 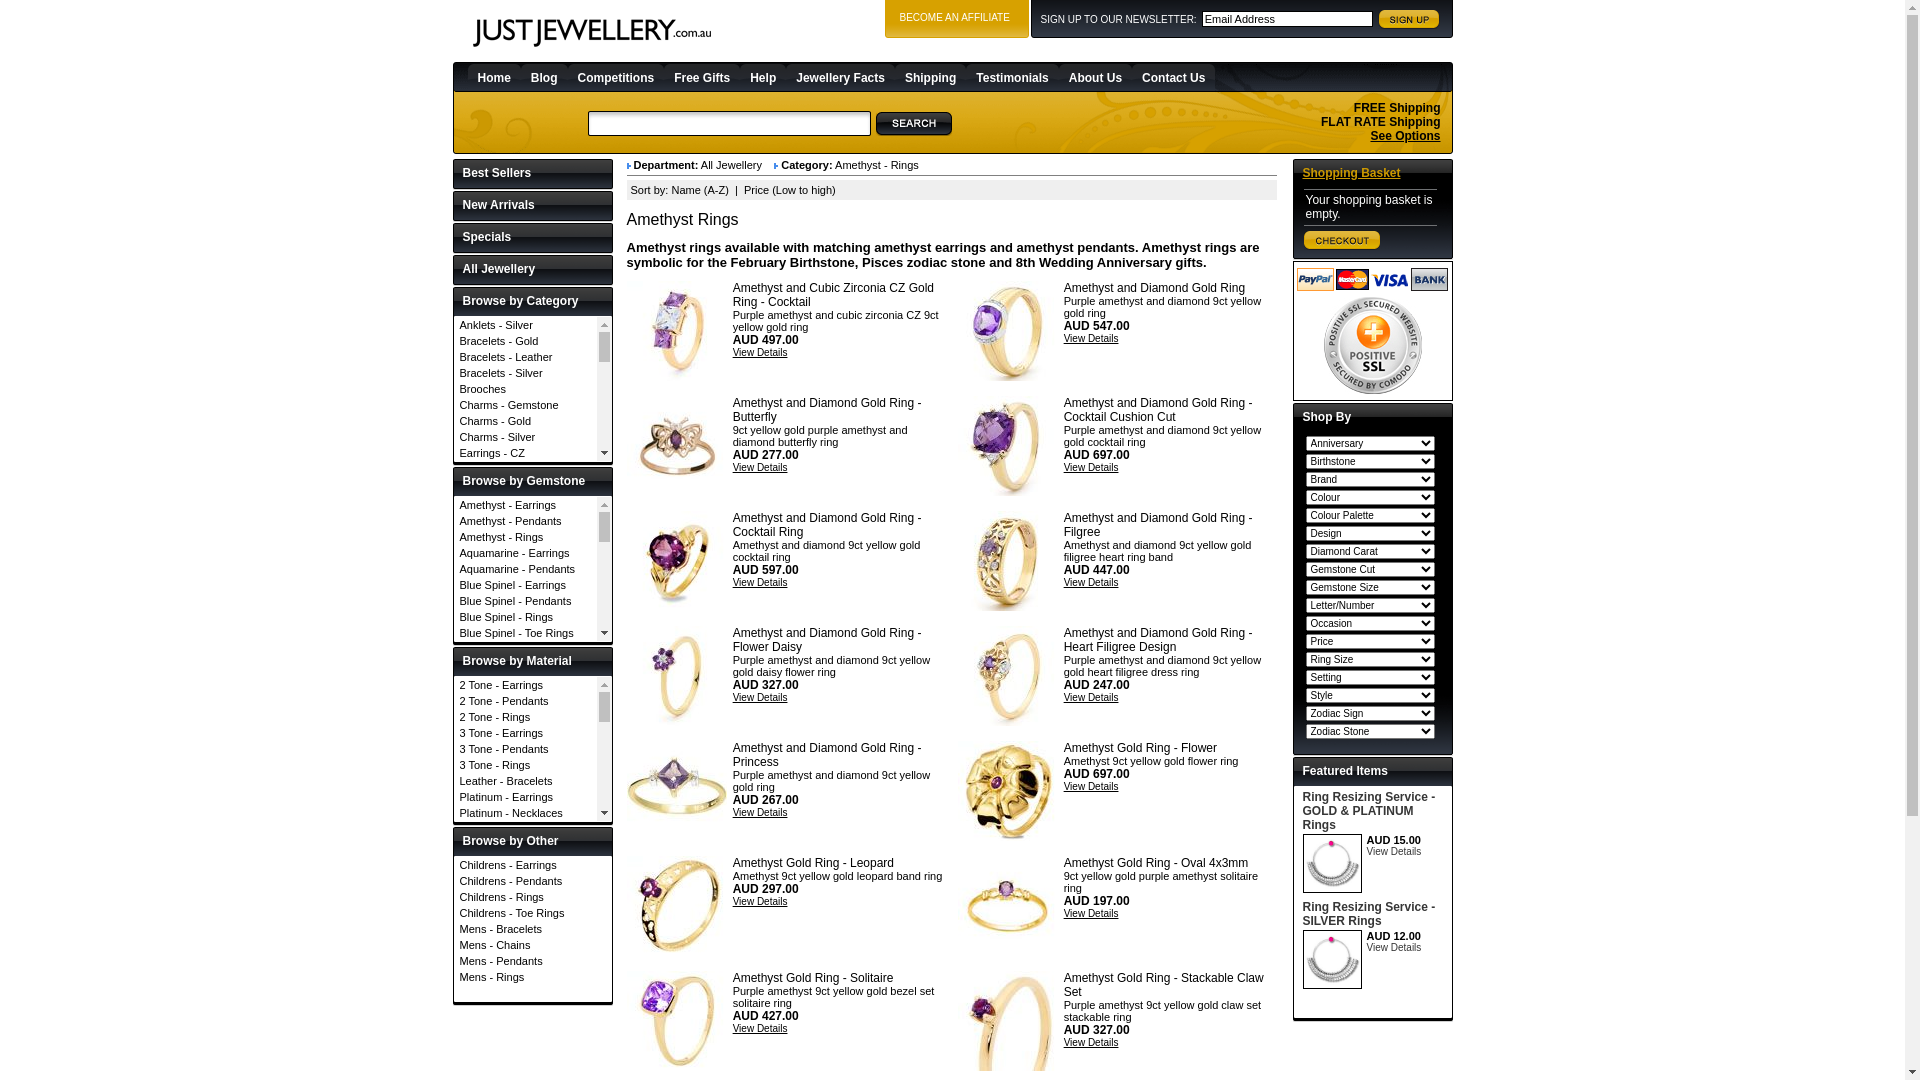 What do you see at coordinates (1394, 852) in the screenshot?
I see `View Details` at bounding box center [1394, 852].